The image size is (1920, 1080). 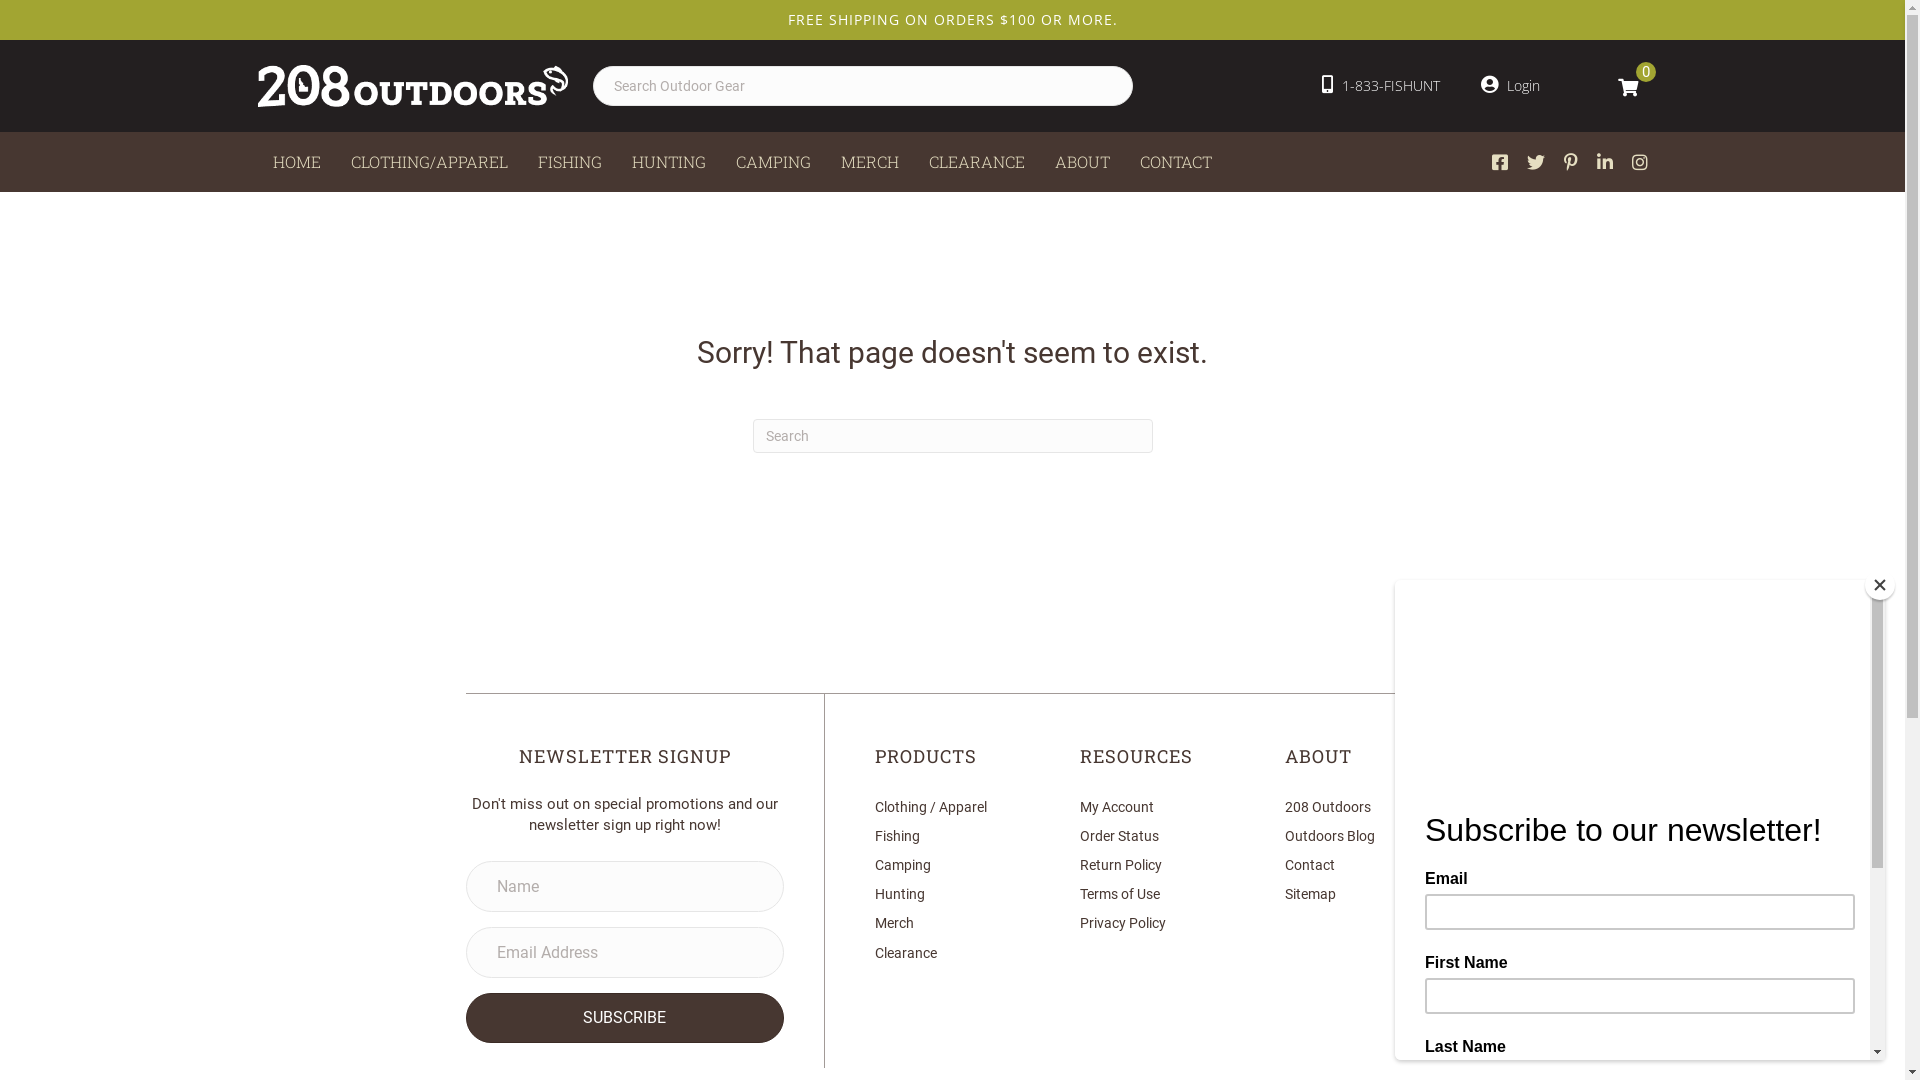 I want to click on Clothing / Apparel, so click(x=931, y=807).